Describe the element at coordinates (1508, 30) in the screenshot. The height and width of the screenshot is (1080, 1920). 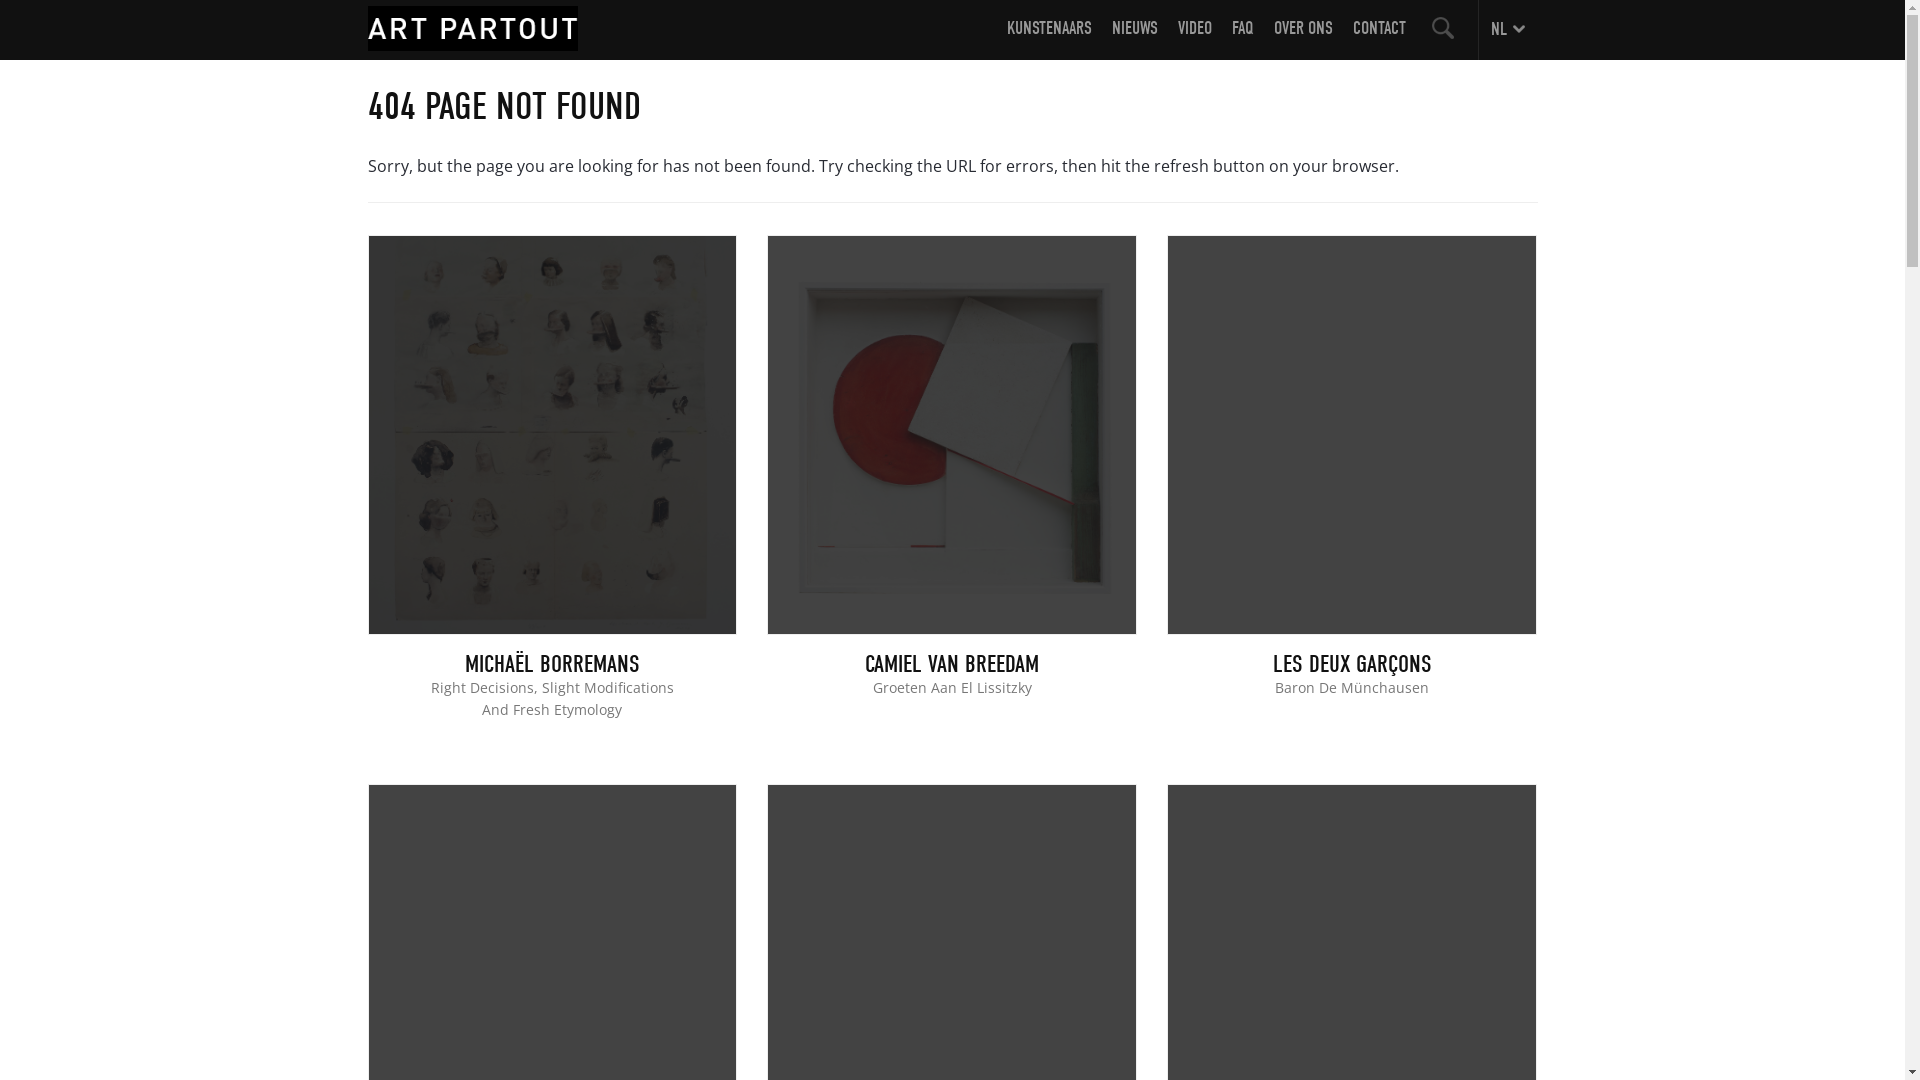
I see `NL` at that location.